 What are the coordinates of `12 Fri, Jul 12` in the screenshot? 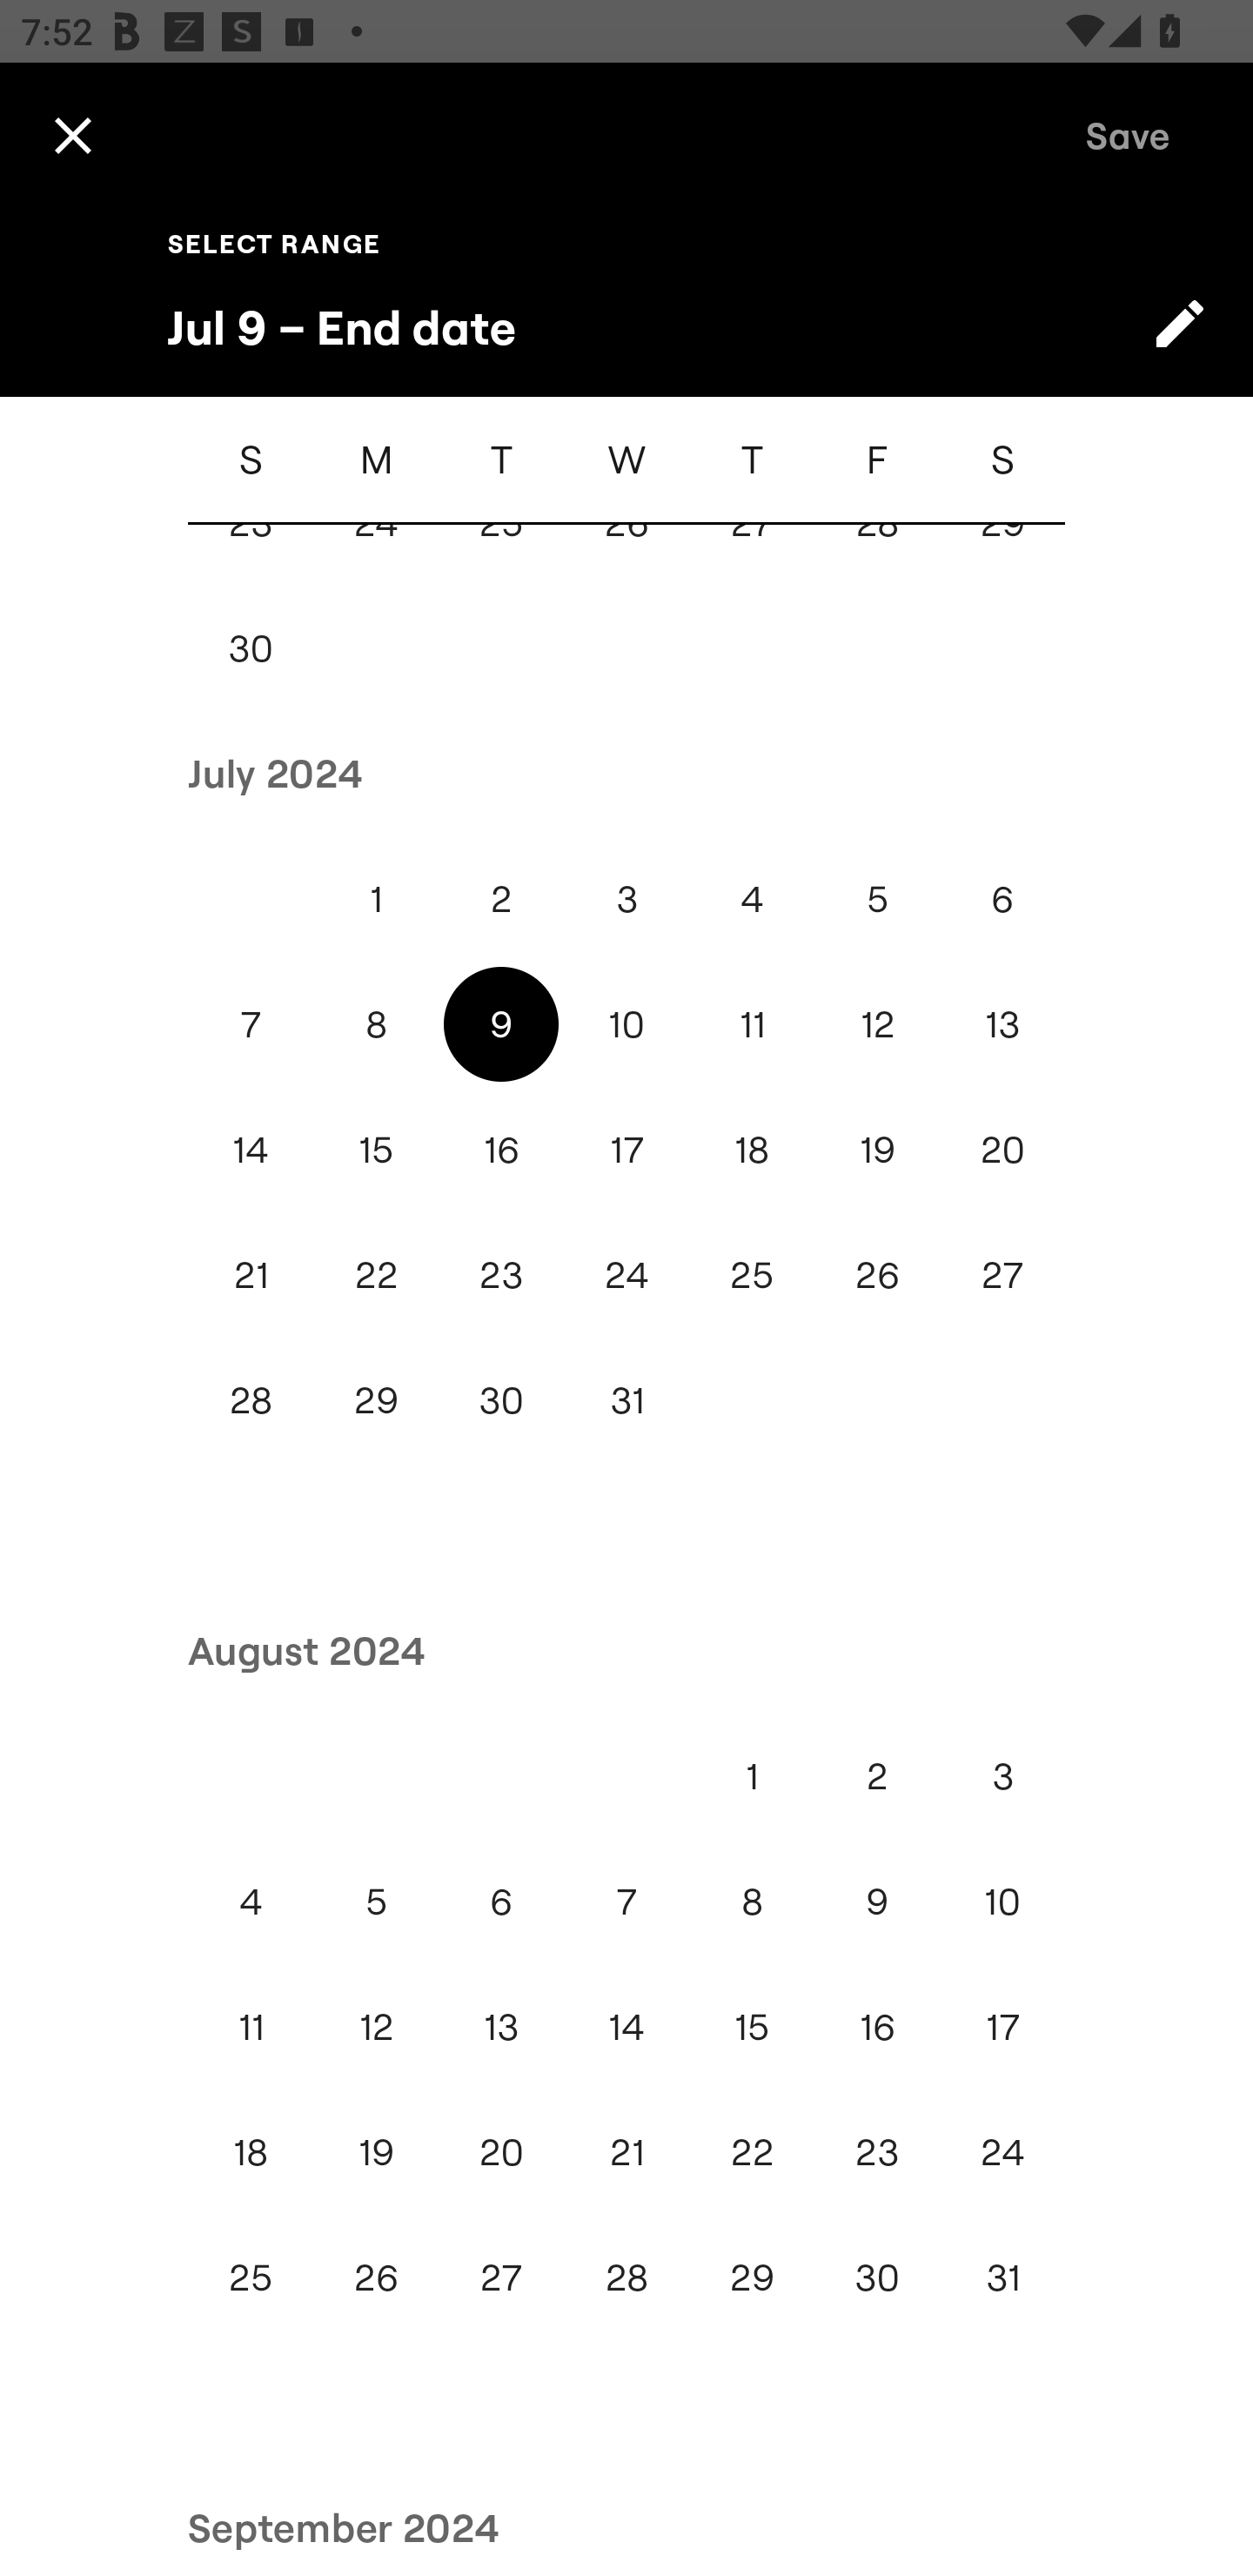 It's located at (877, 1023).